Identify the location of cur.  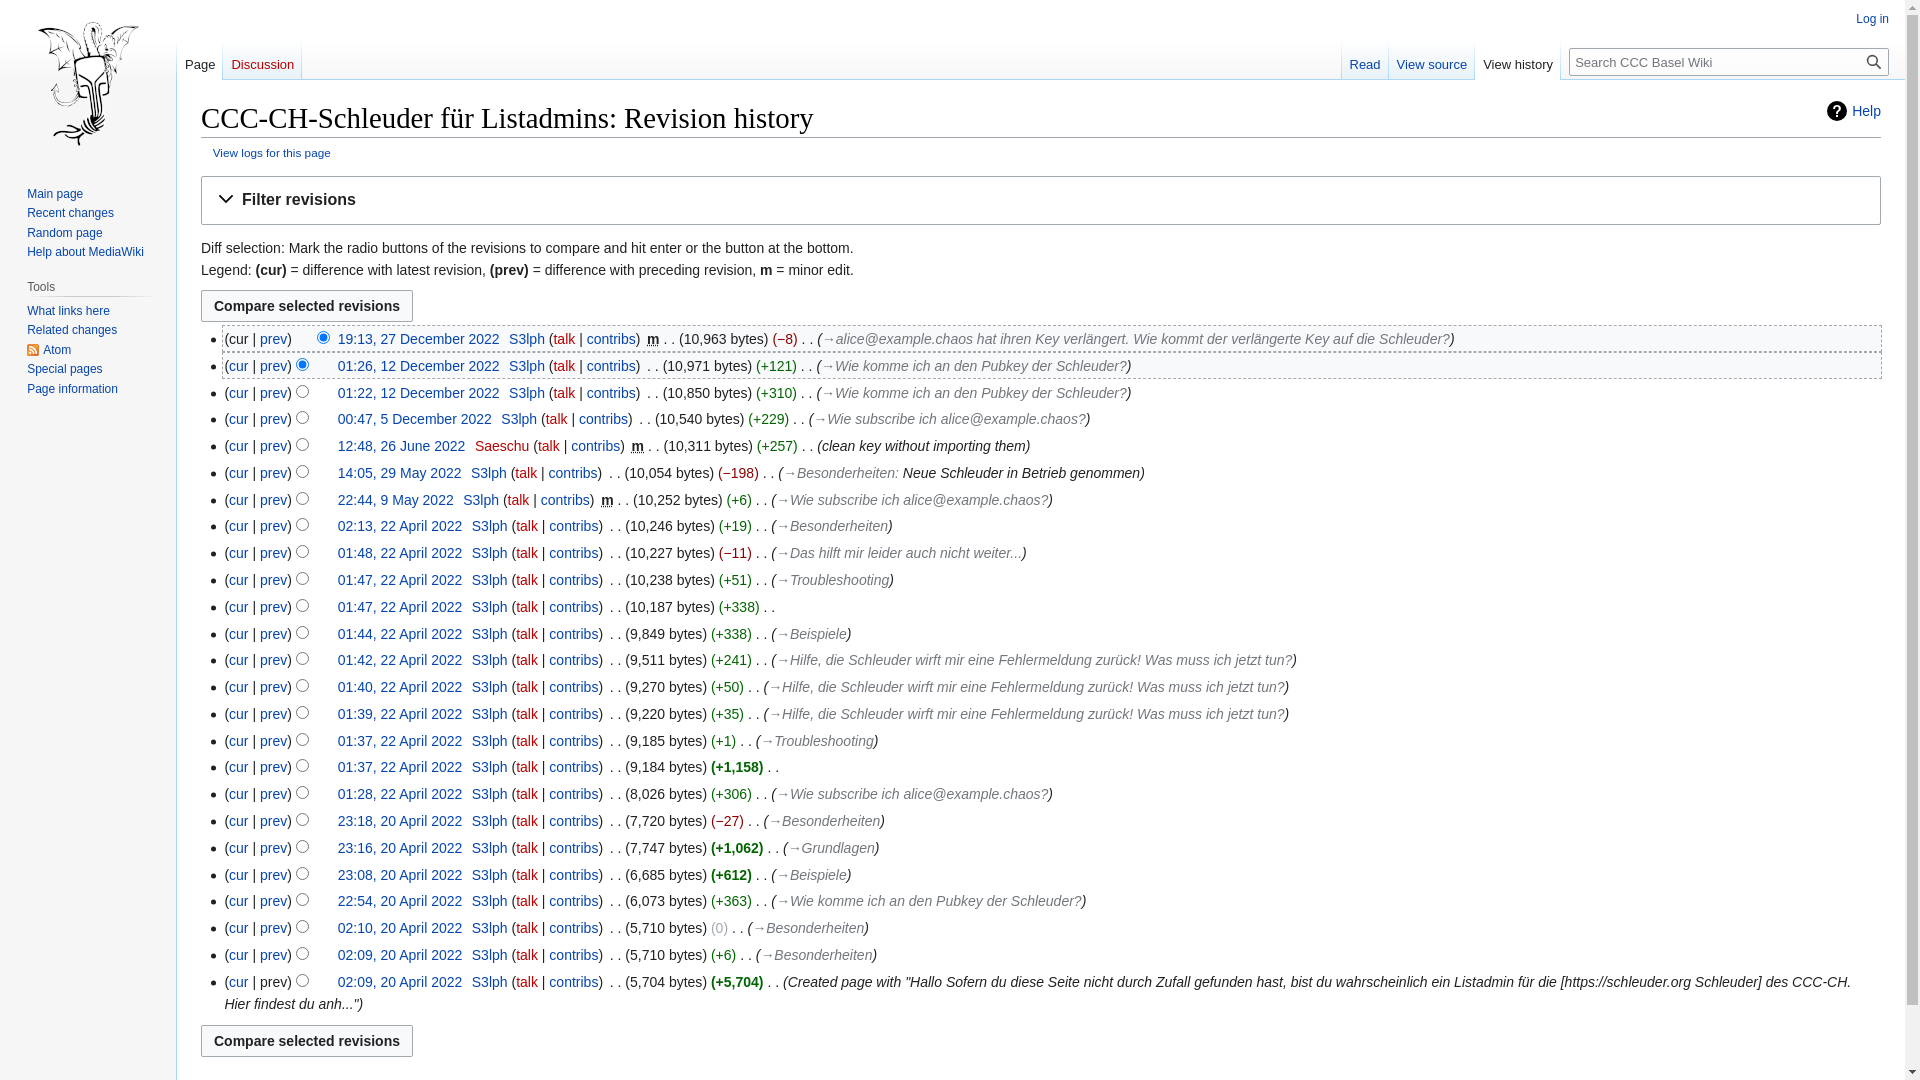
(238, 607).